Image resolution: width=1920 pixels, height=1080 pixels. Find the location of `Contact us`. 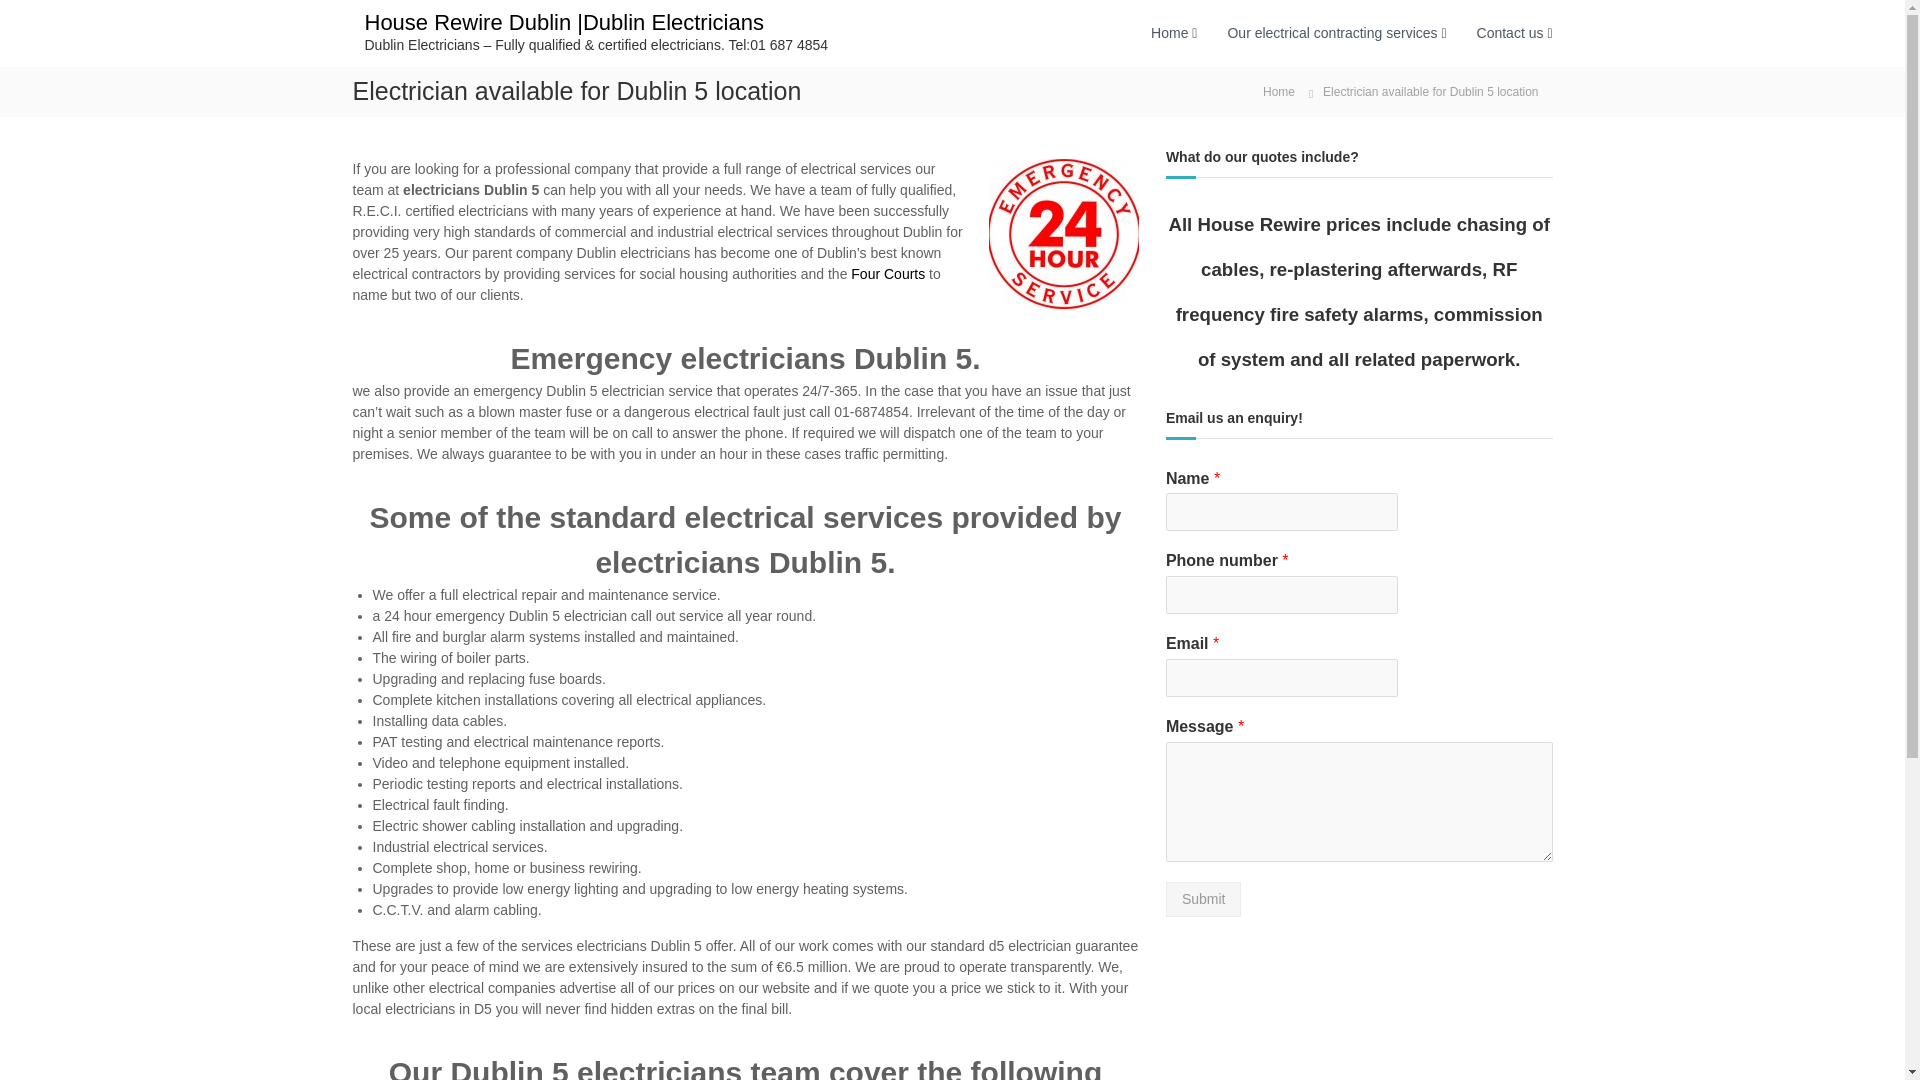

Contact us is located at coordinates (1510, 32).